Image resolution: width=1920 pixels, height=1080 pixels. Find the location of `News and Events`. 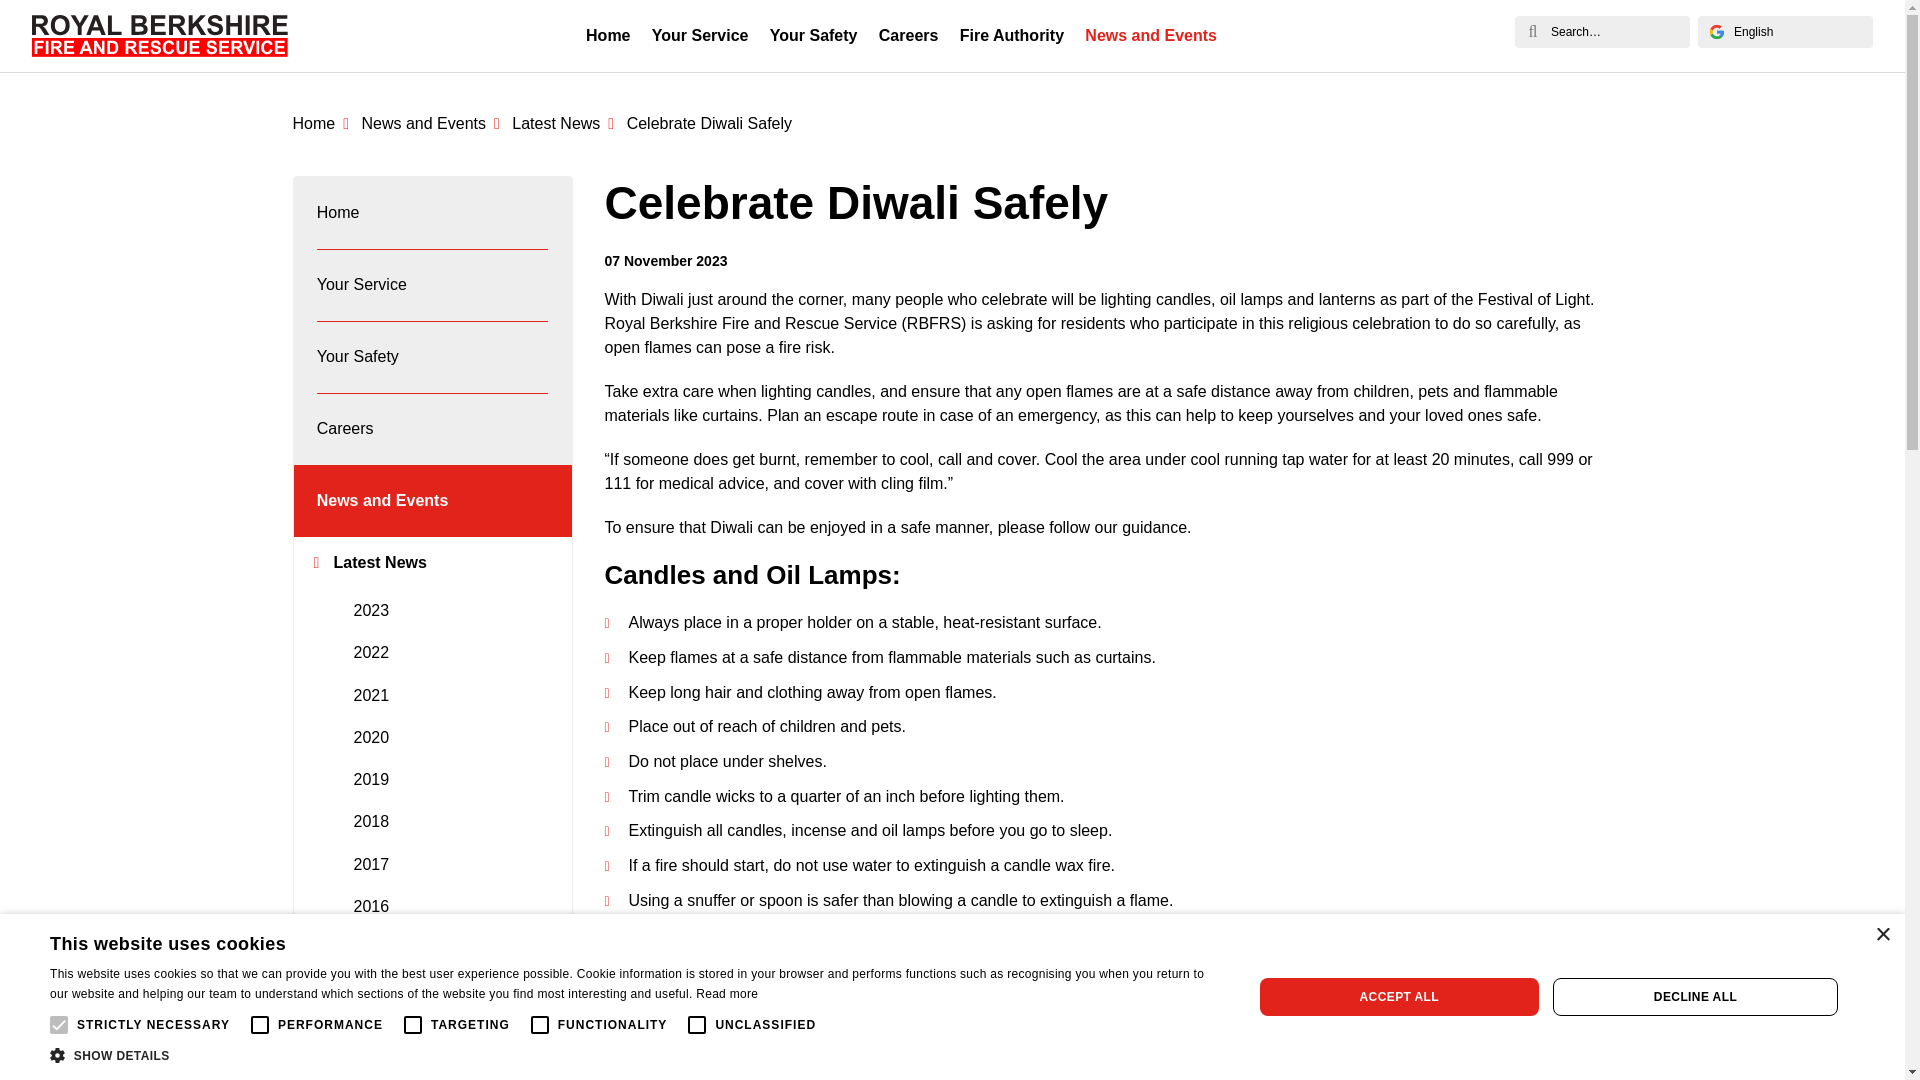

News and Events is located at coordinates (433, 122).